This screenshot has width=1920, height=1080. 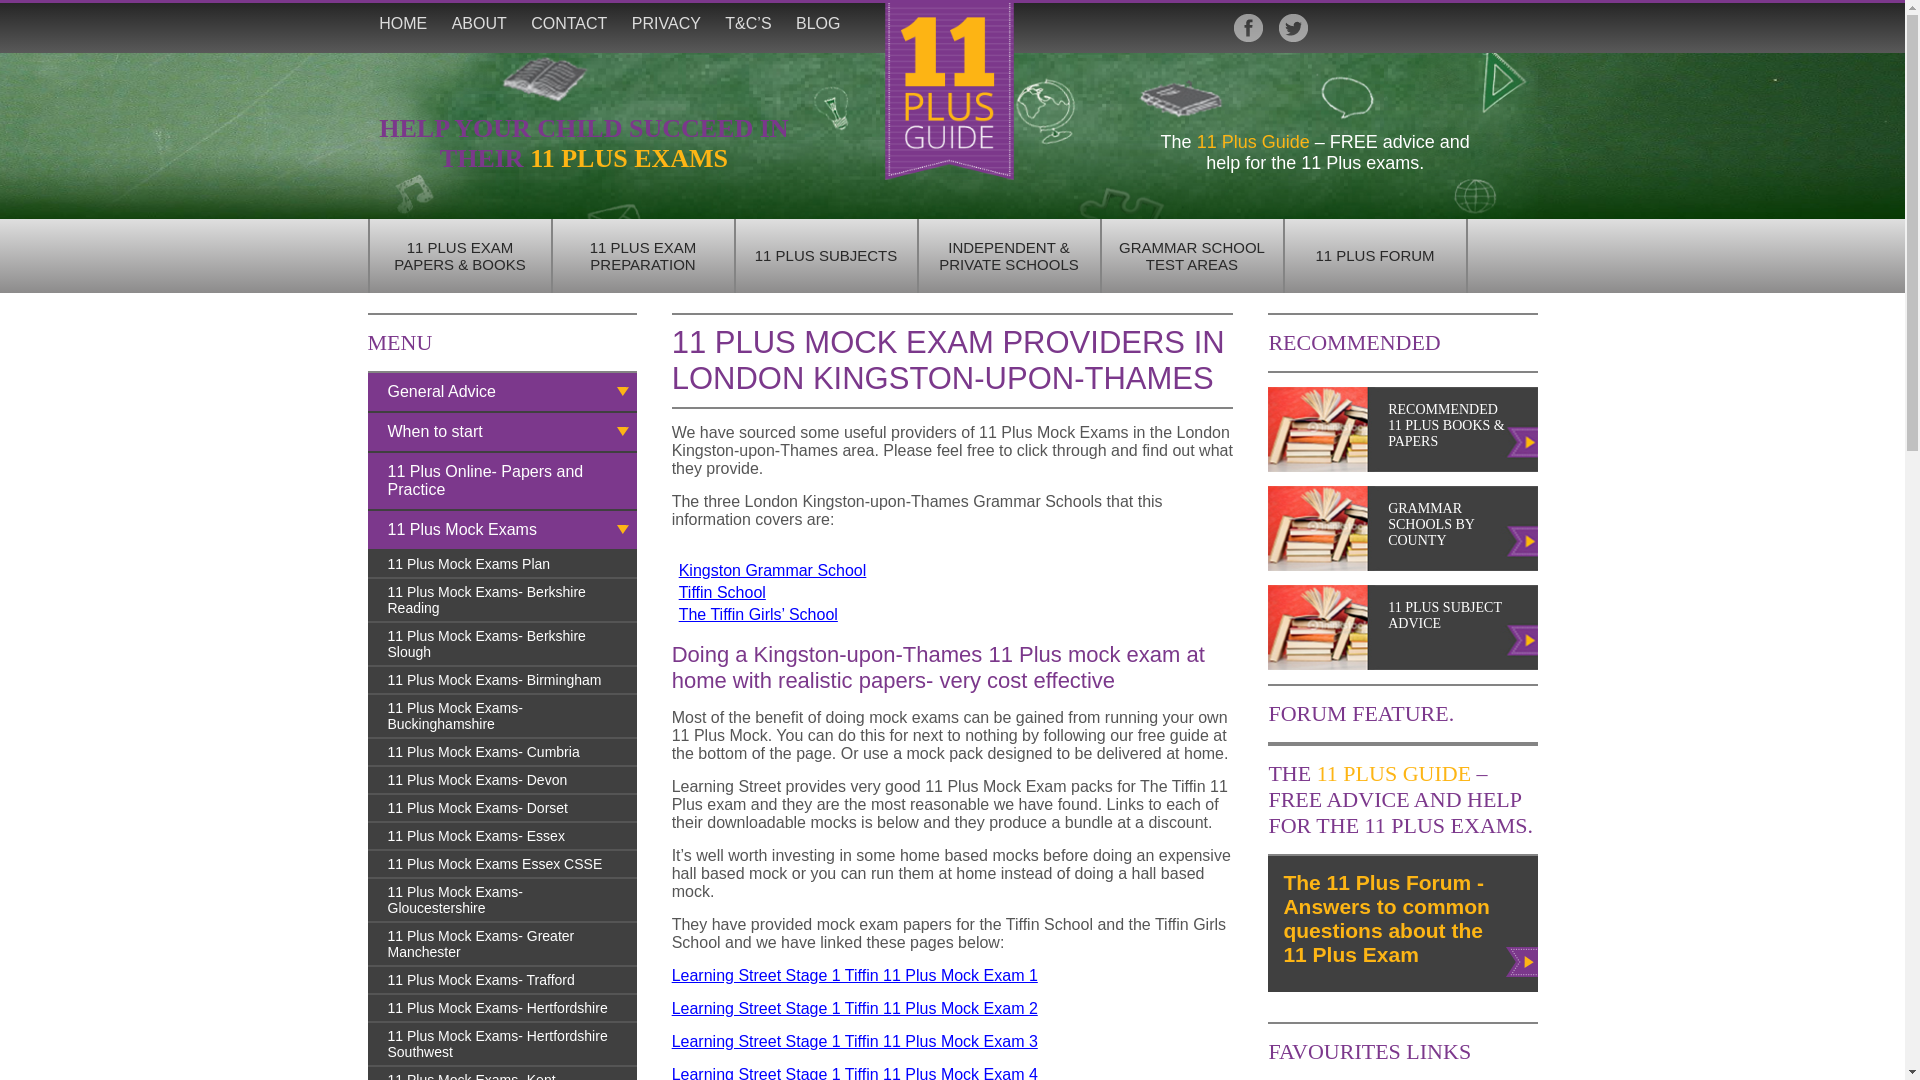 I want to click on BLOG, so click(x=818, y=24).